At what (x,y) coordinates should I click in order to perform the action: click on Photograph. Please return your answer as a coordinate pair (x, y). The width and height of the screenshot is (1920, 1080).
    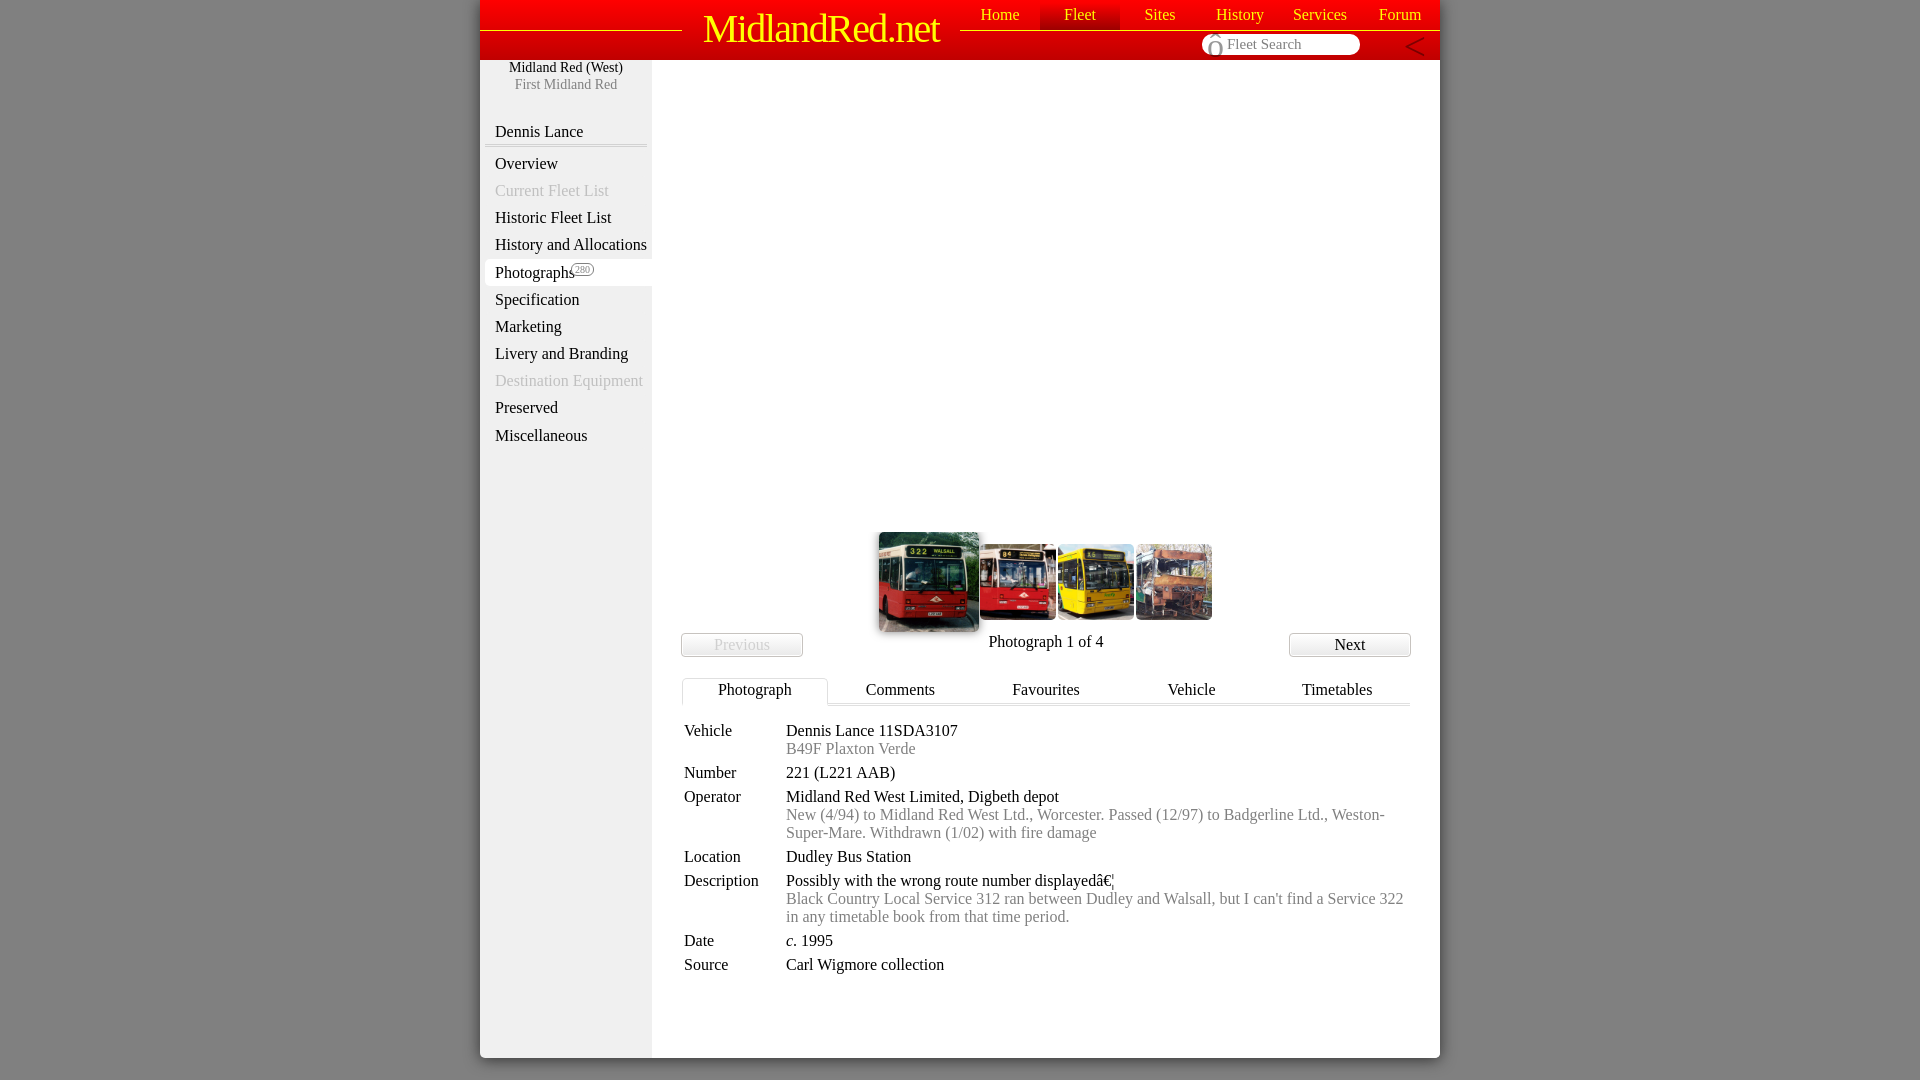
    Looking at the image, I should click on (754, 692).